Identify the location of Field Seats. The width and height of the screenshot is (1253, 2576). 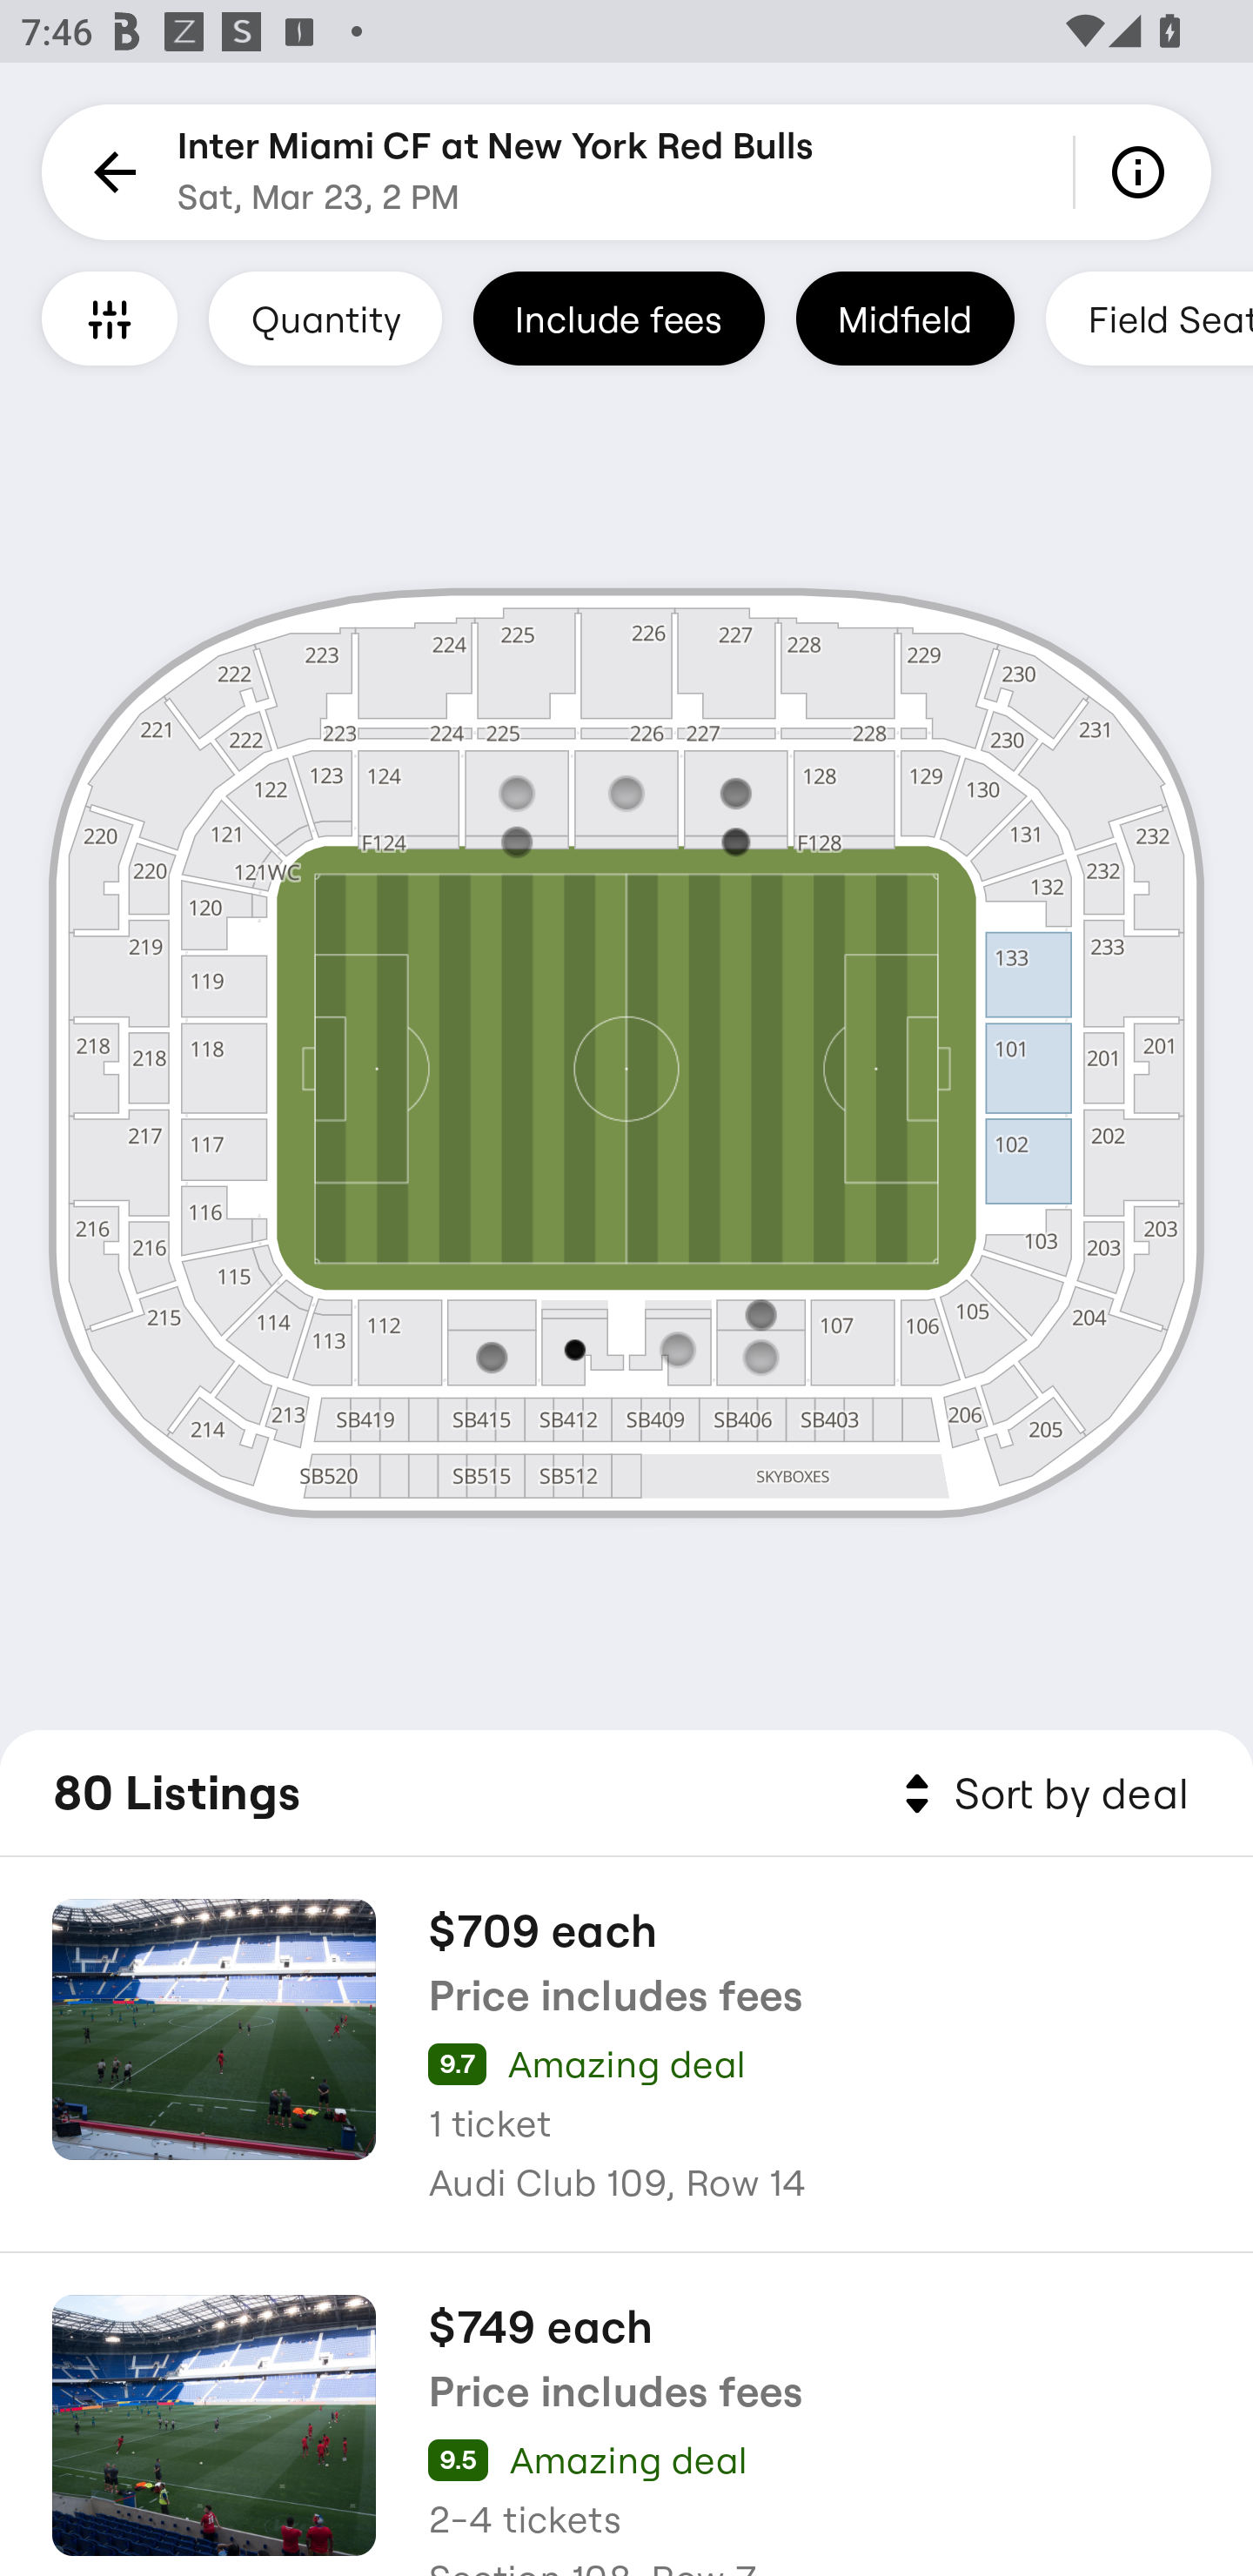
(1149, 318).